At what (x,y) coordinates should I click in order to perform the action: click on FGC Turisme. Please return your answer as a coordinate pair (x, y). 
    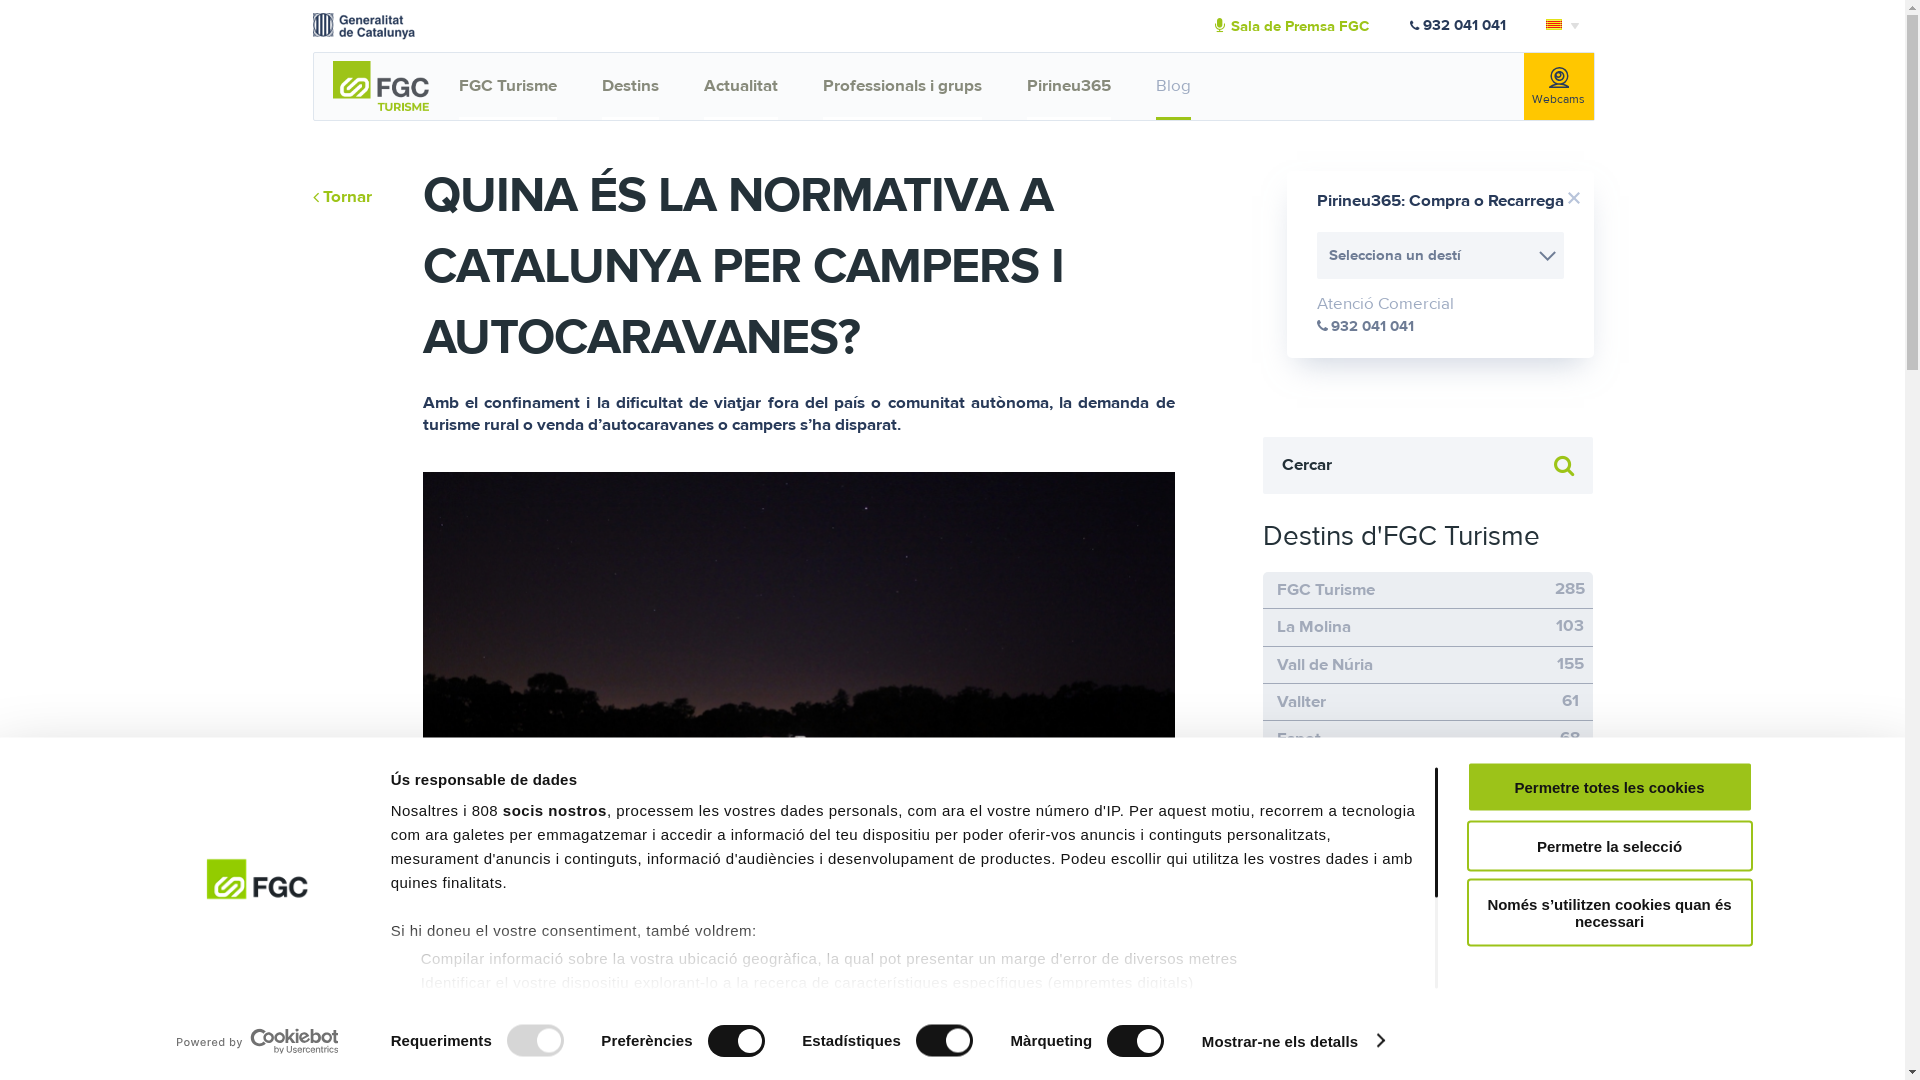
    Looking at the image, I should click on (508, 86).